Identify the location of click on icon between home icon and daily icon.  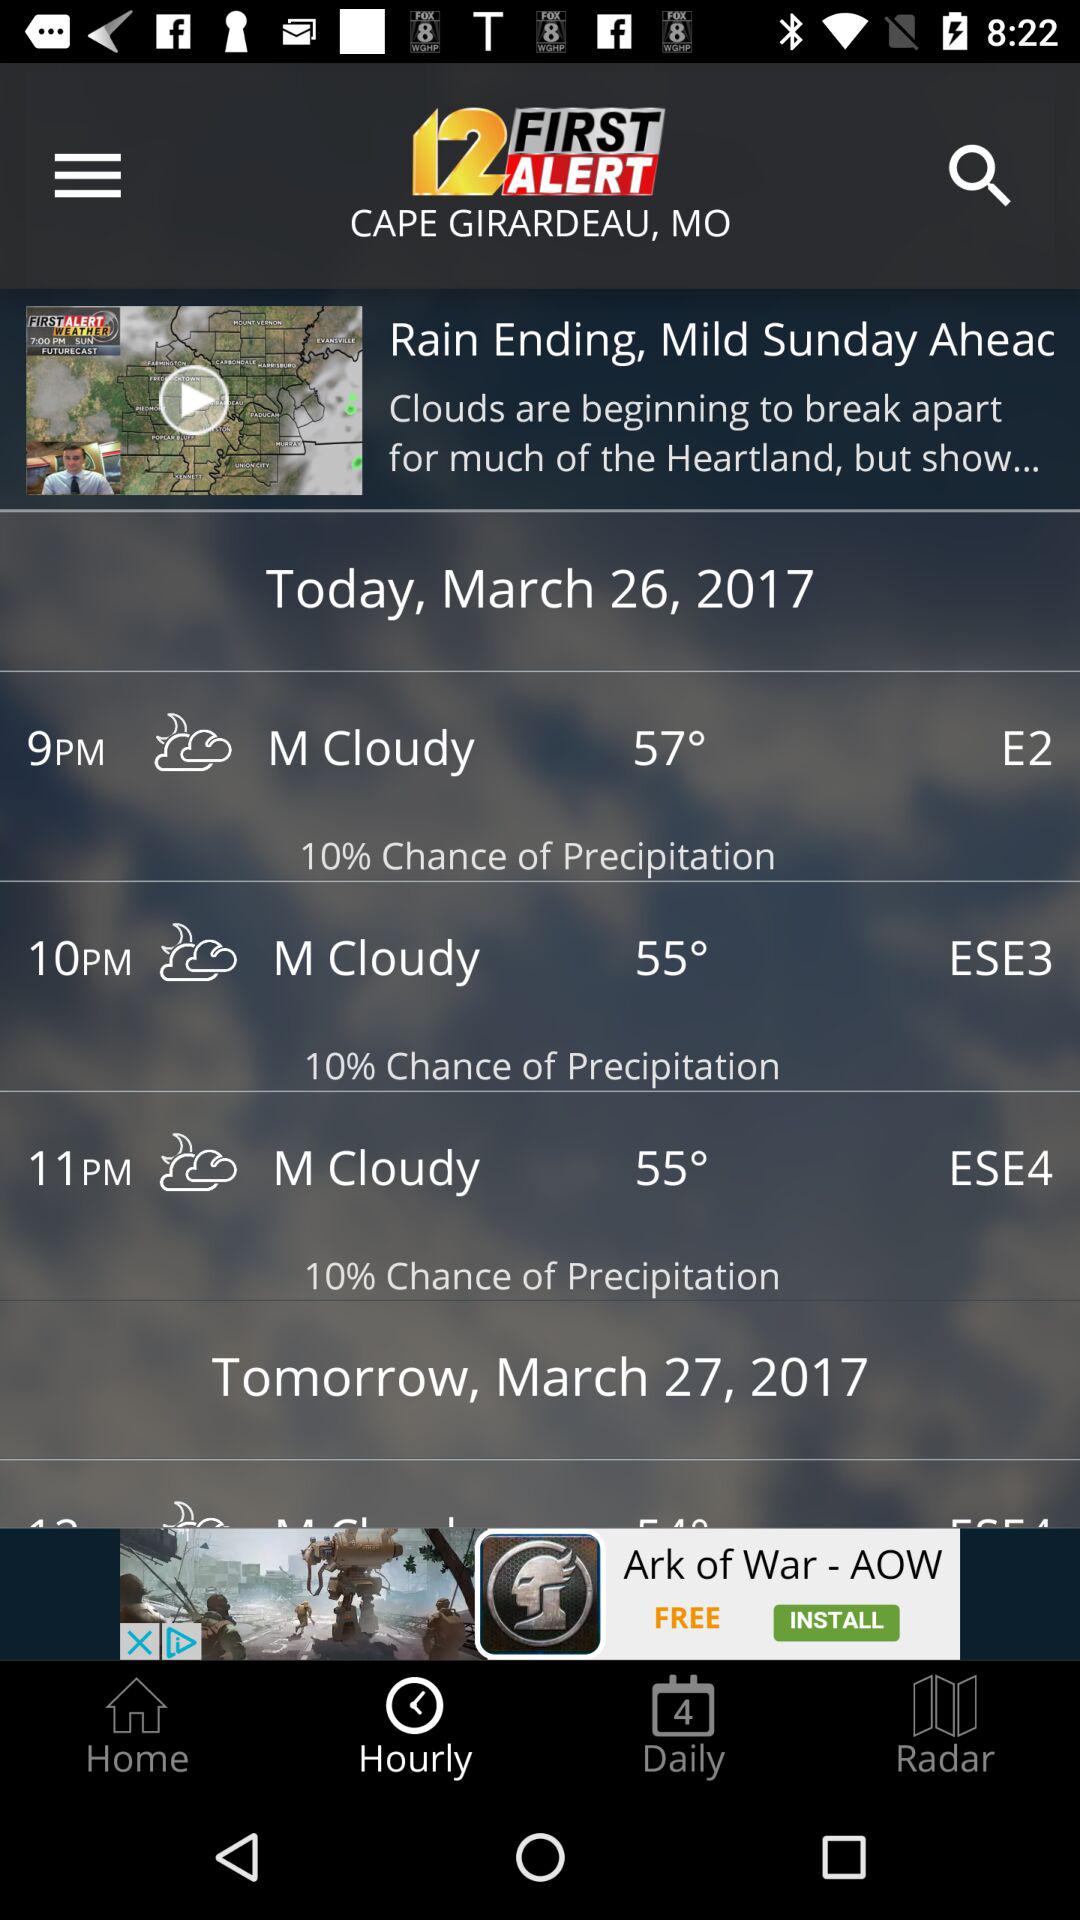
(415, 1726).